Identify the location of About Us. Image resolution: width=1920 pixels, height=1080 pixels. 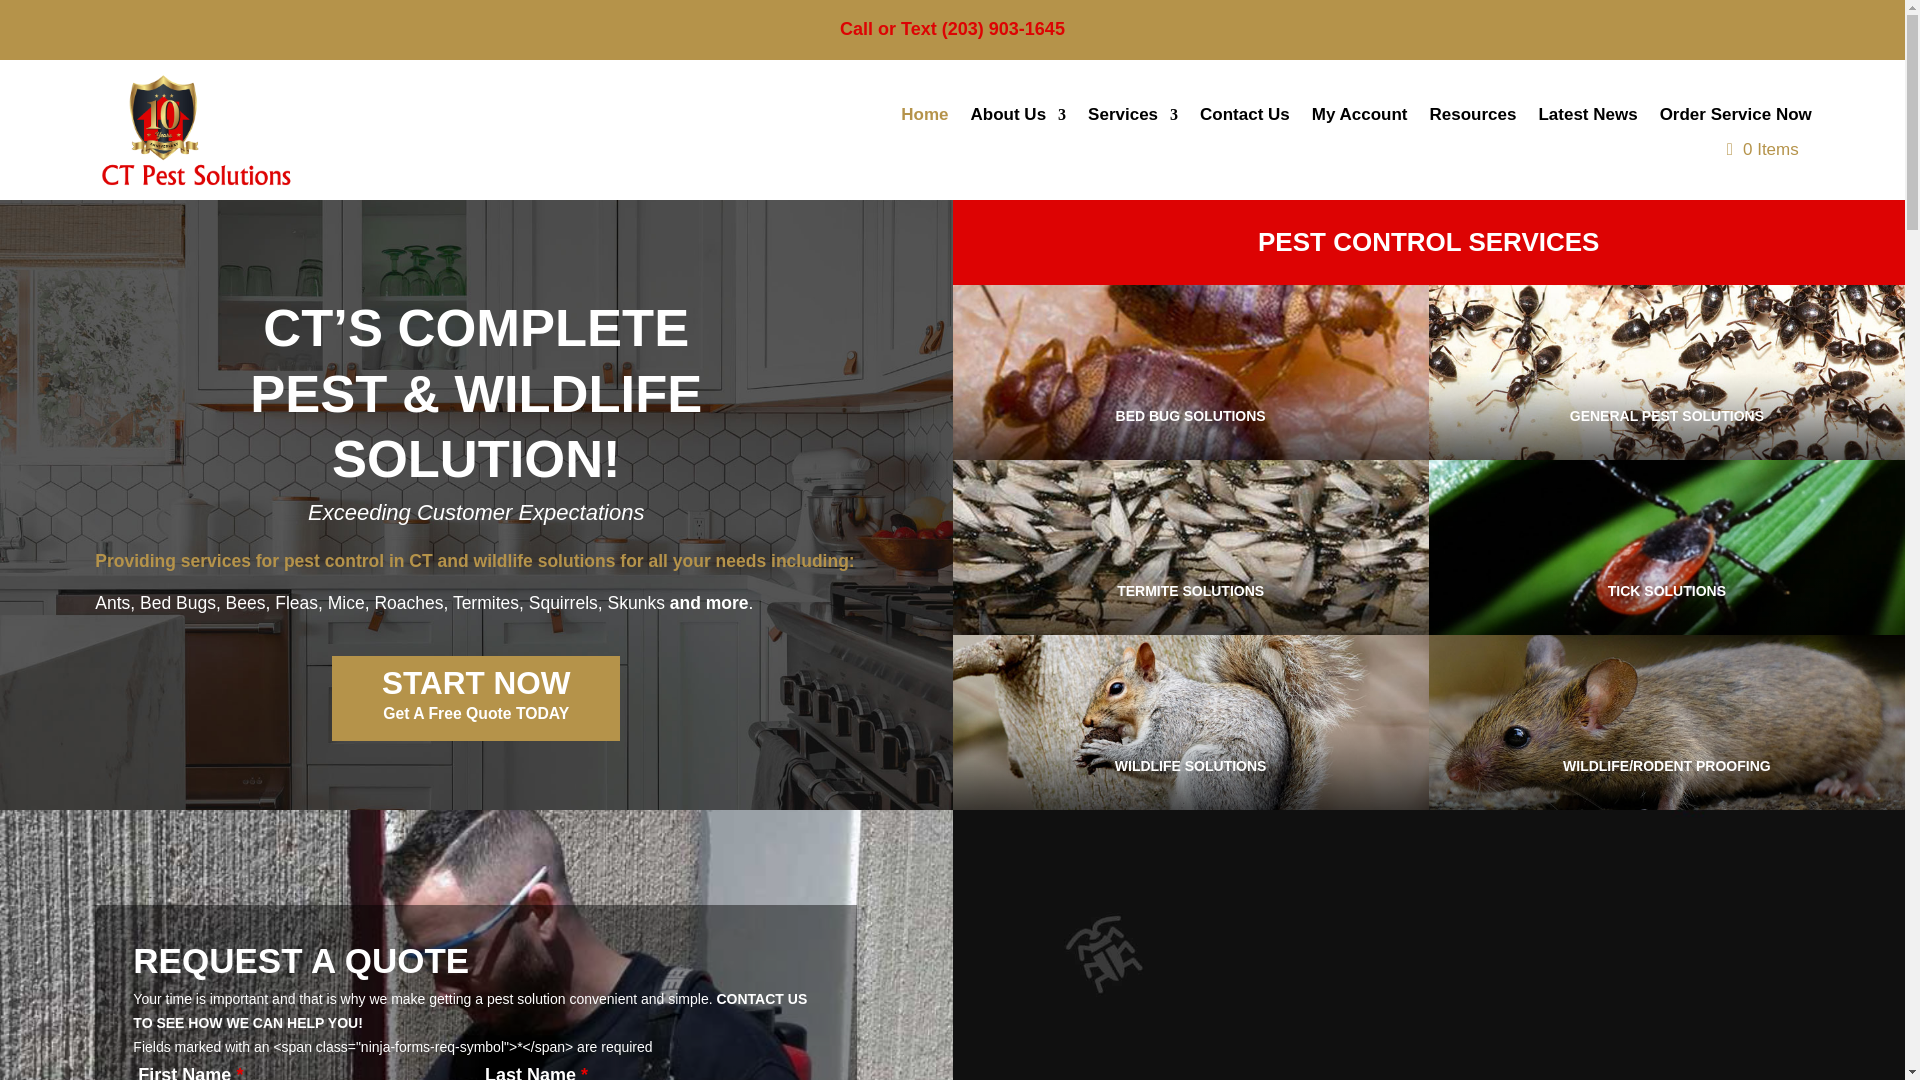
(1019, 134).